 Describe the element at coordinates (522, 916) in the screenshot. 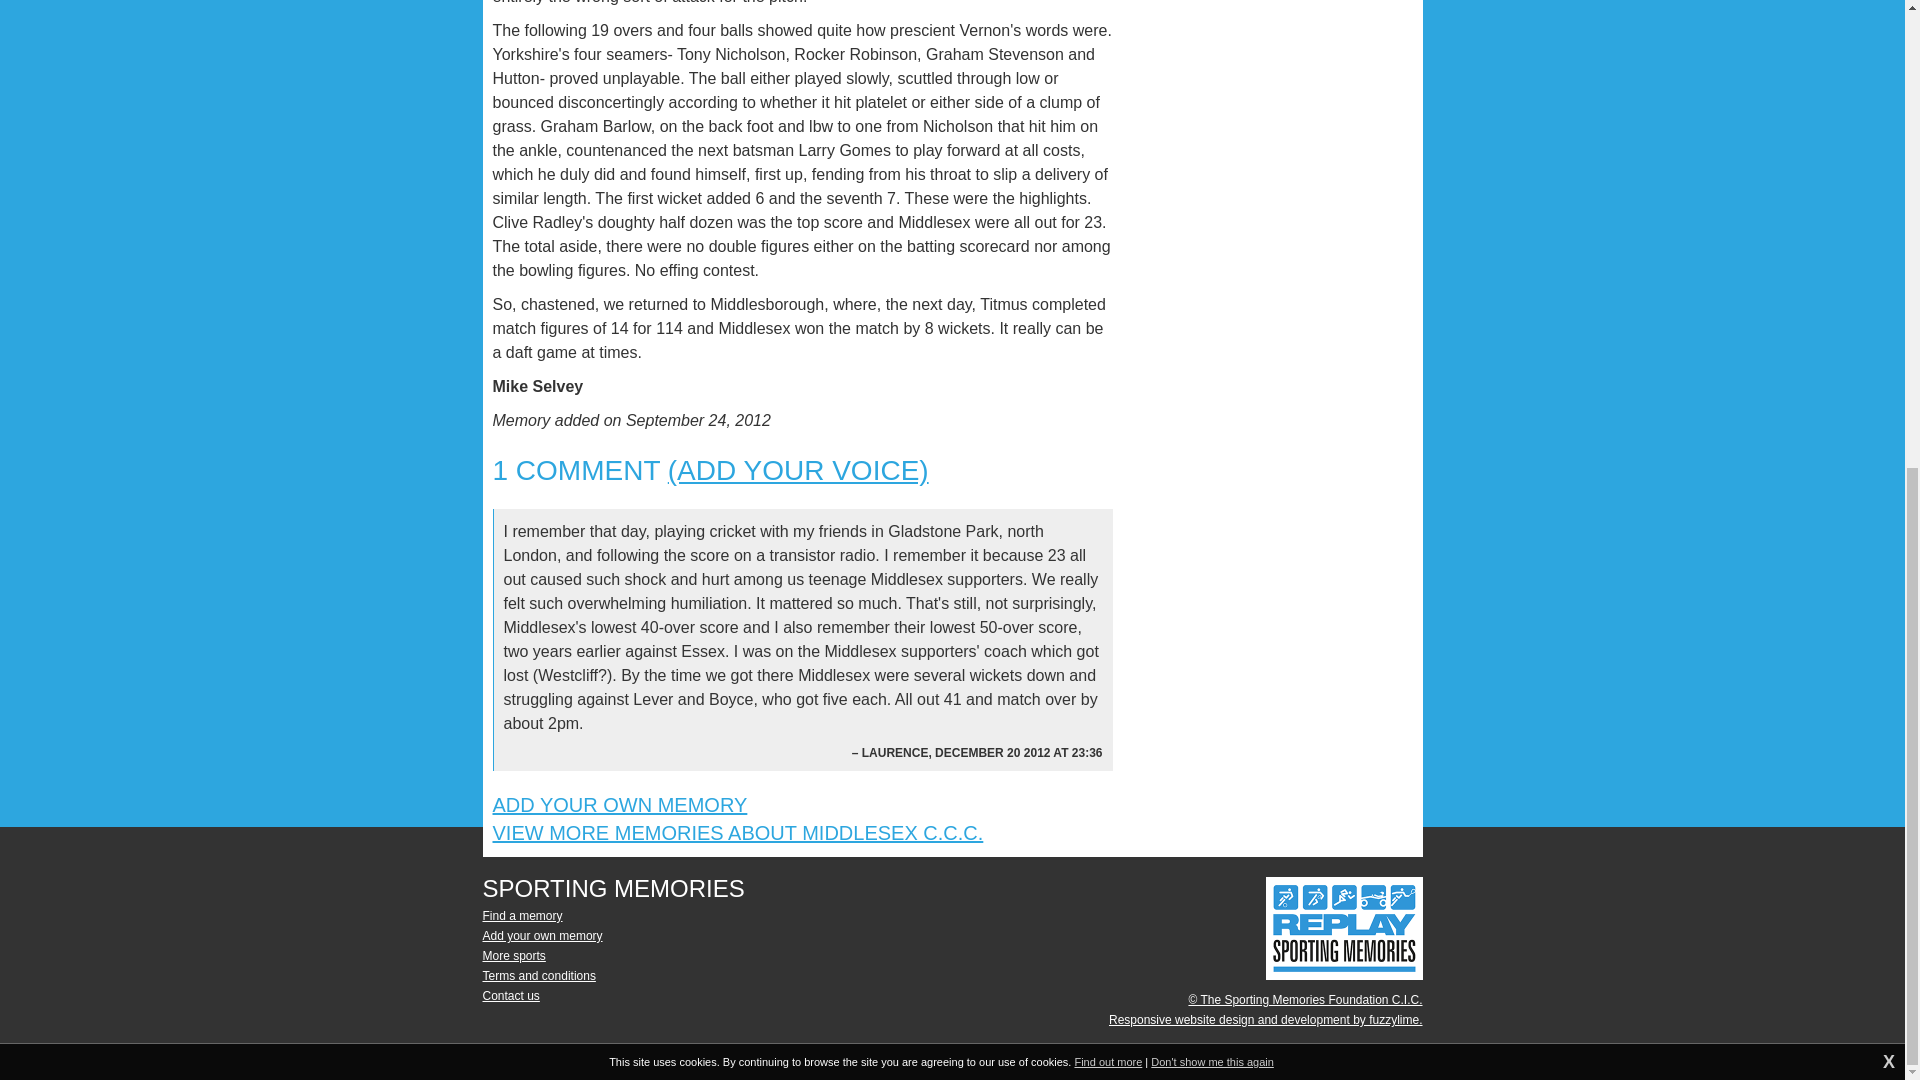

I see `Find a memory` at that location.